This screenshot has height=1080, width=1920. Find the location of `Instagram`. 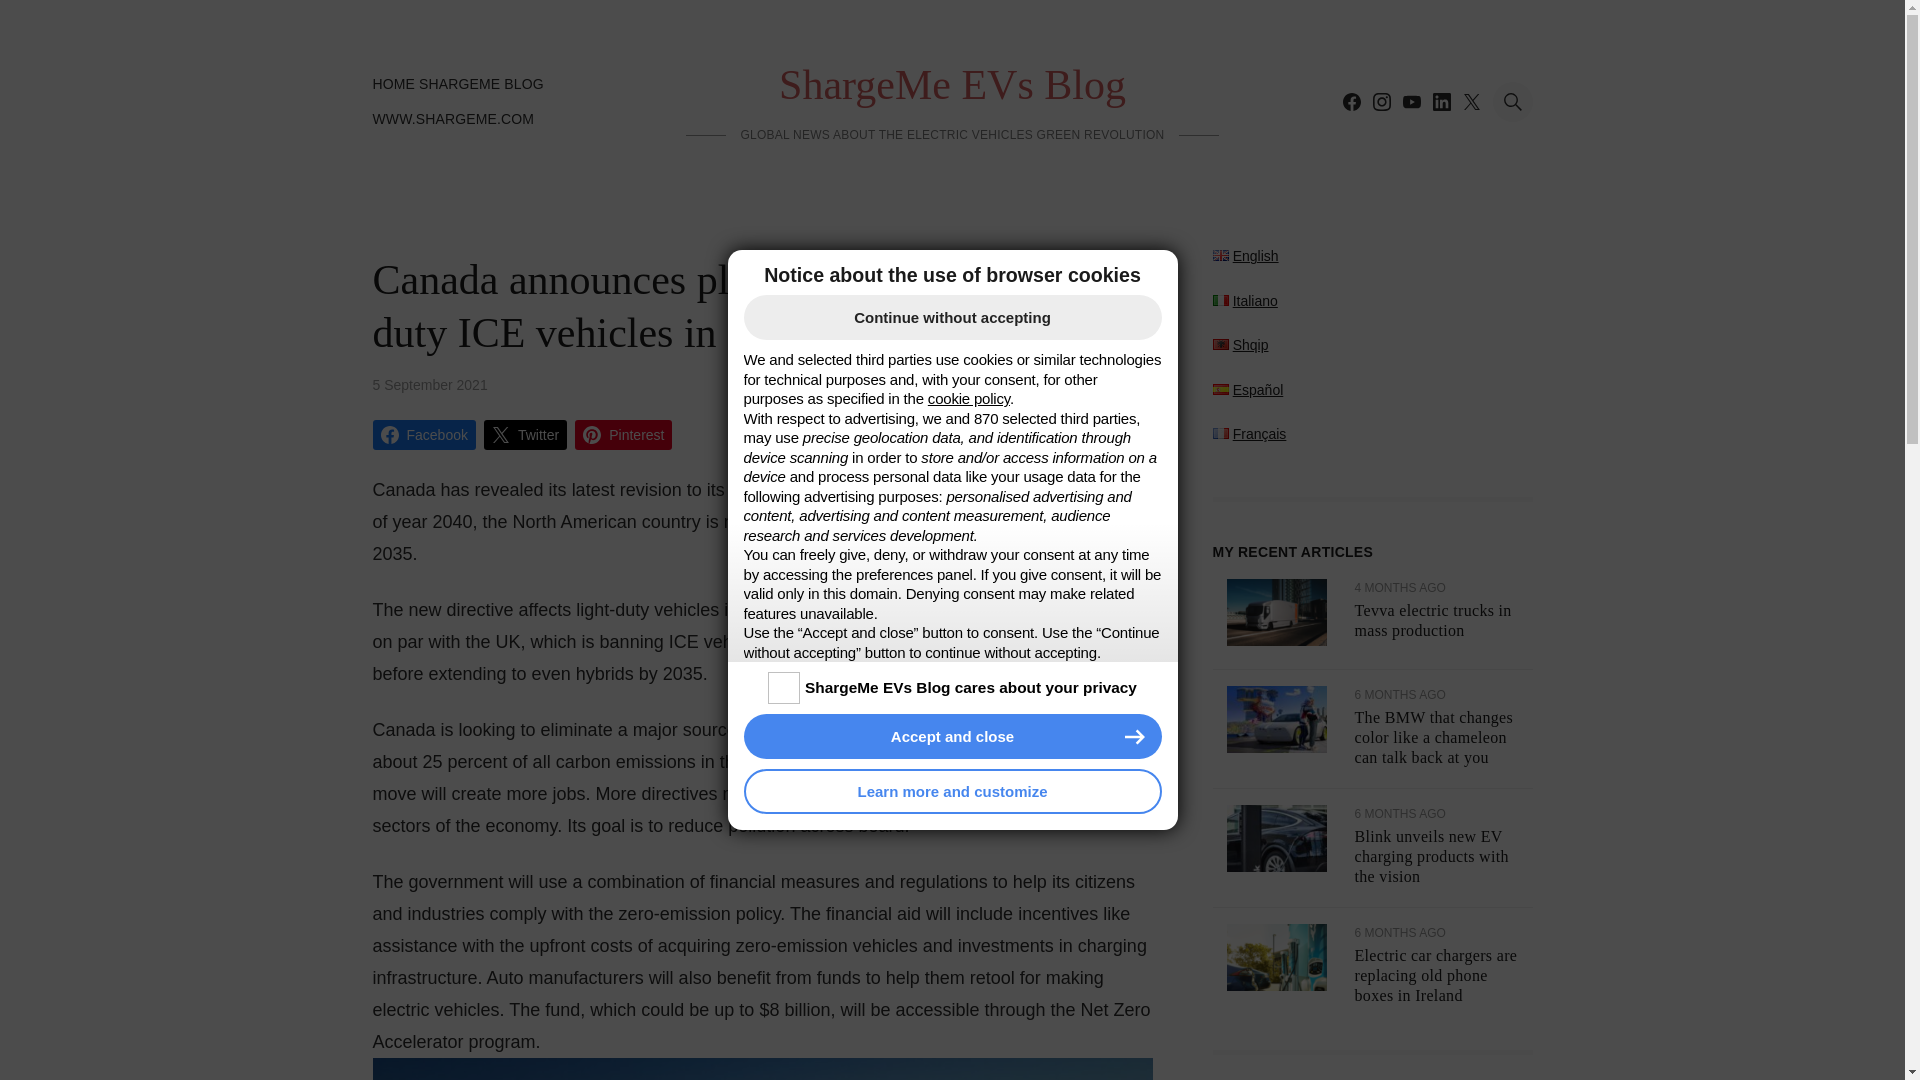

Instagram is located at coordinates (1380, 101).